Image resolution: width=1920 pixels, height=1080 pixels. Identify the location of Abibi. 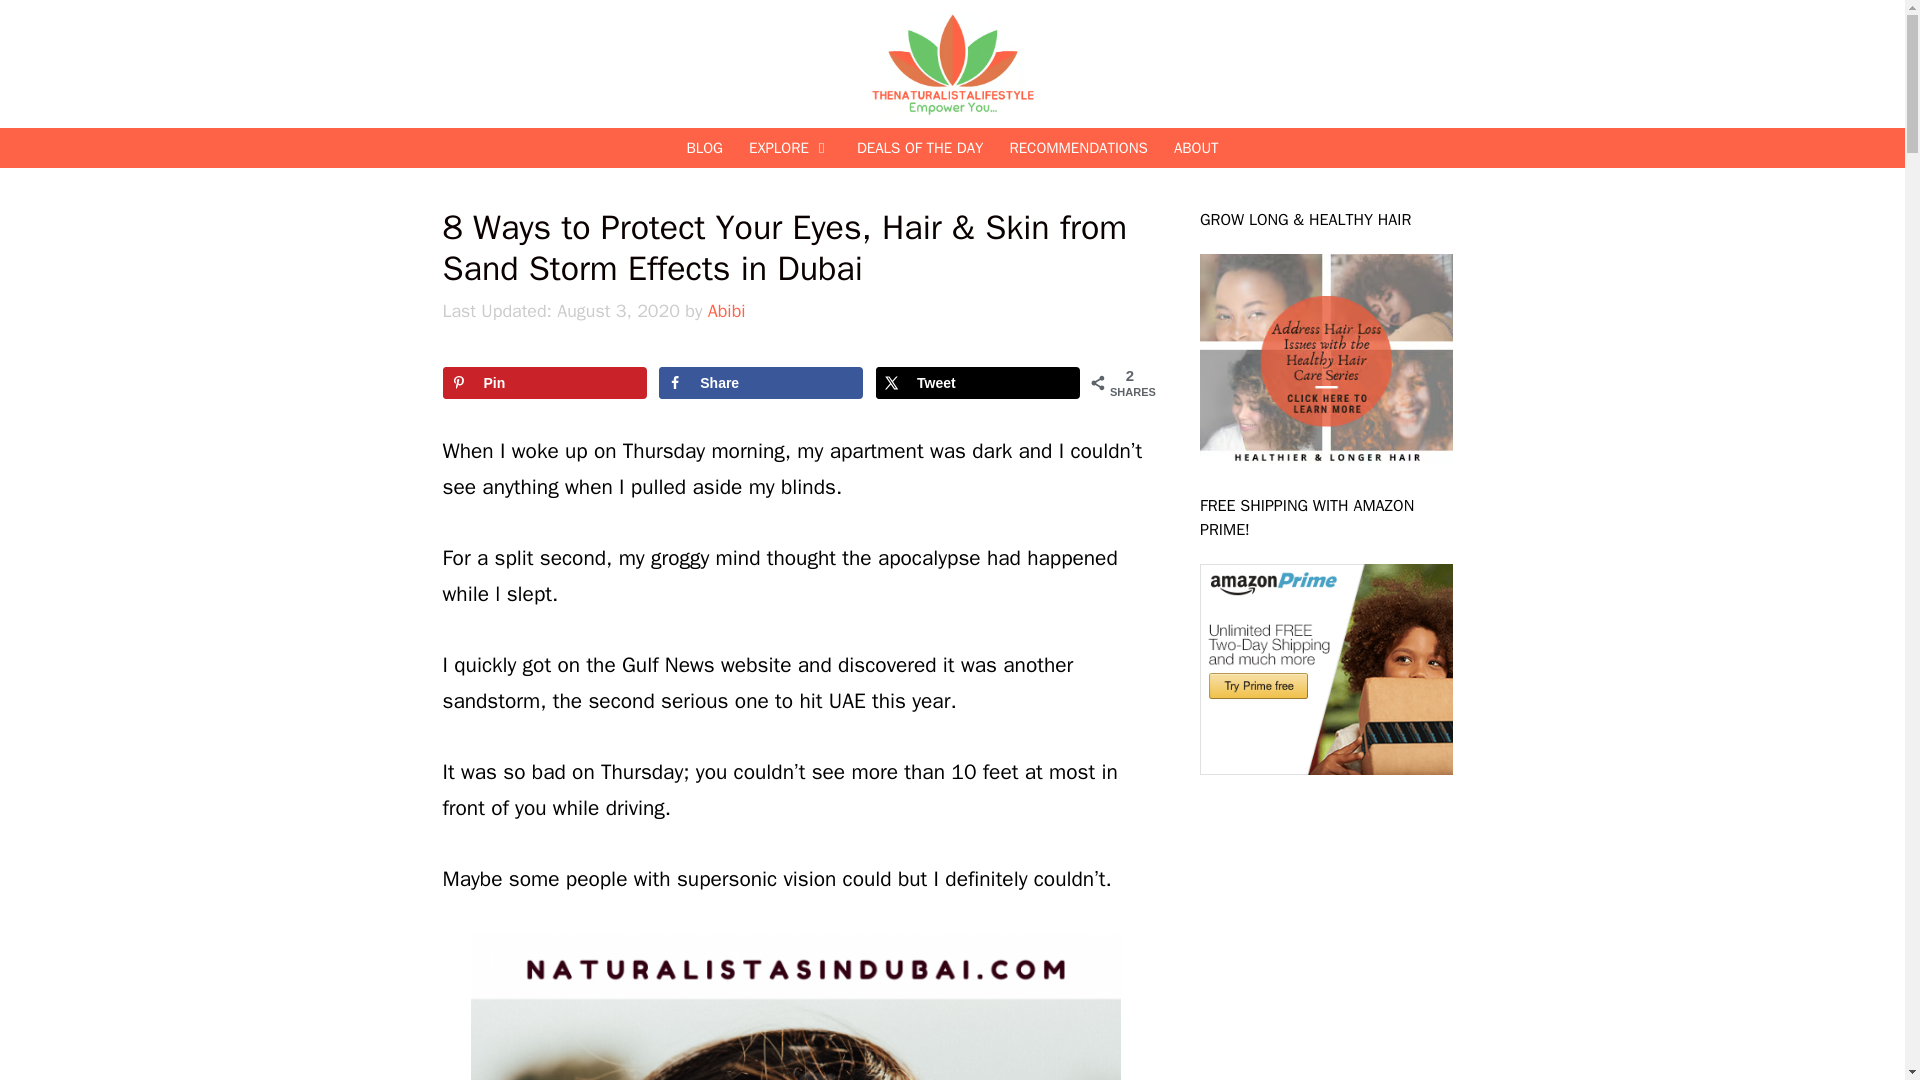
(727, 310).